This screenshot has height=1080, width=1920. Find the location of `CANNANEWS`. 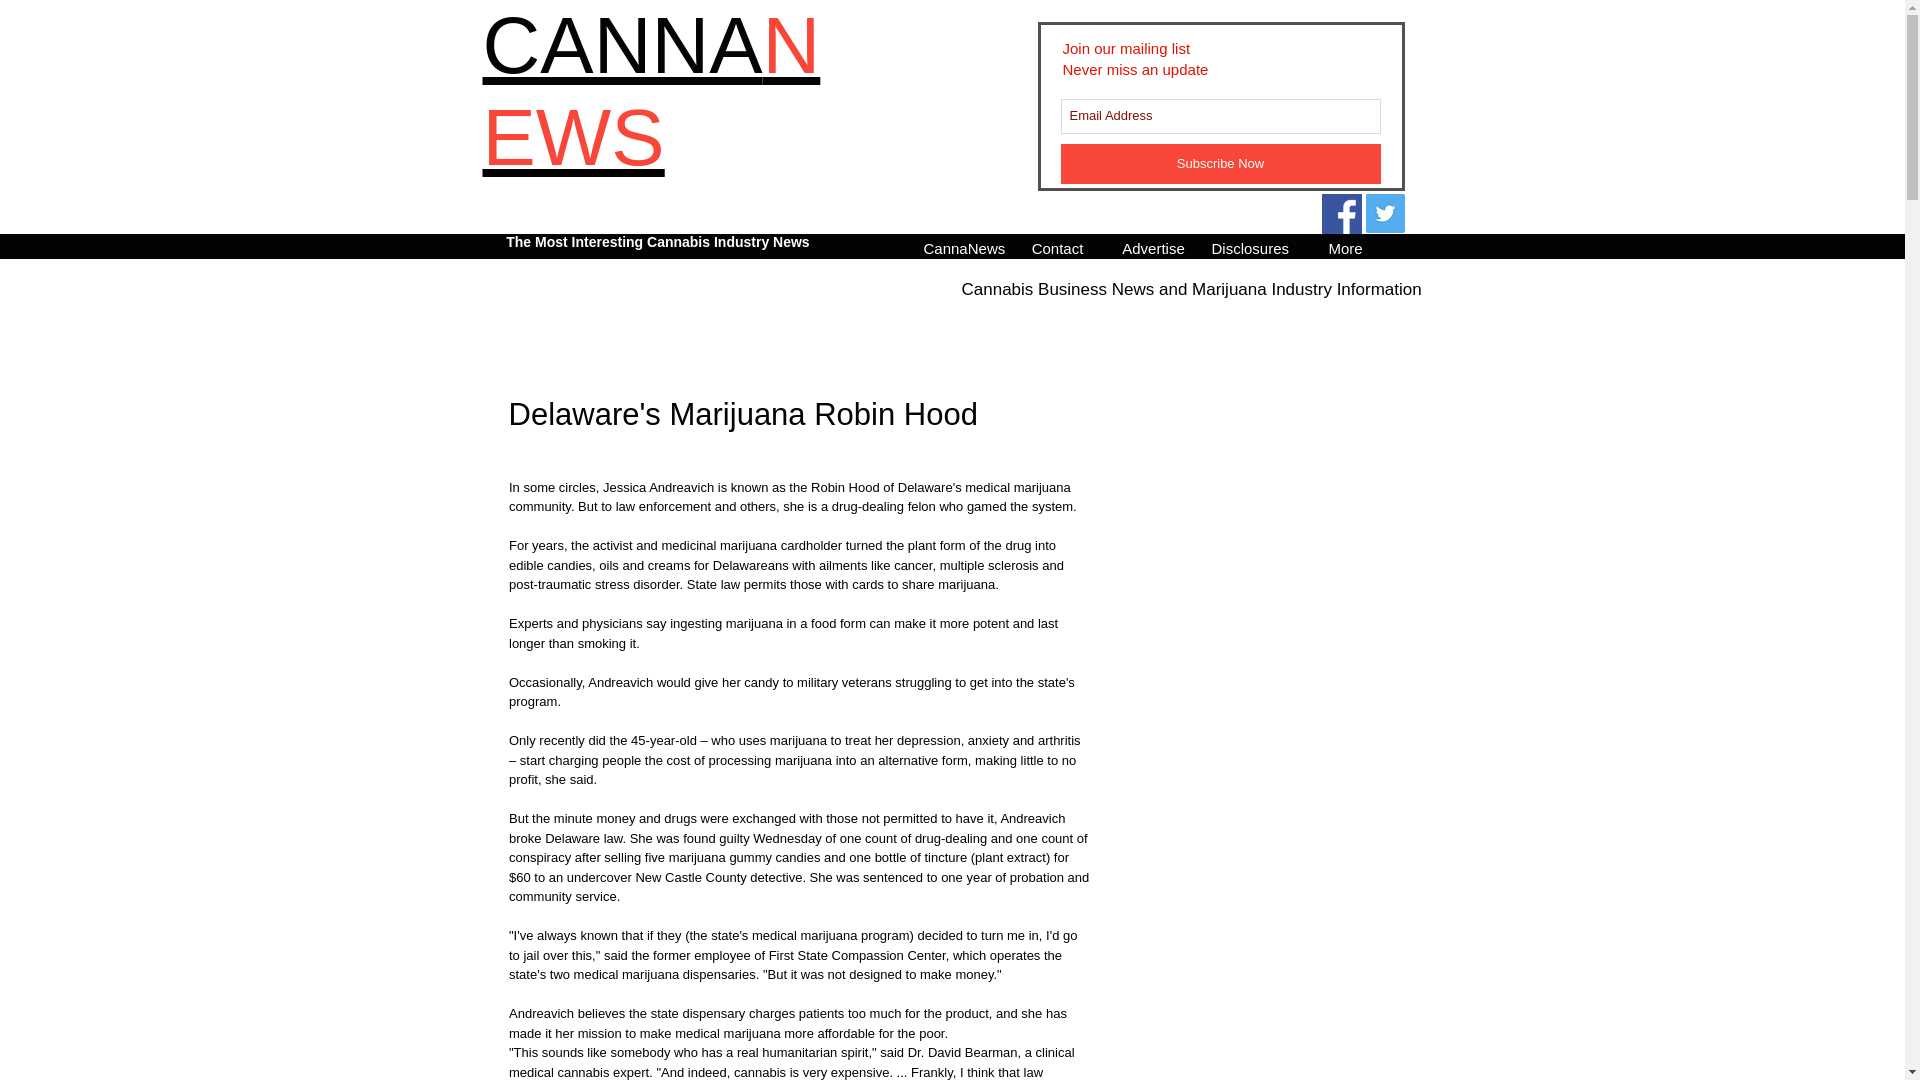

CANNANEWS is located at coordinates (650, 92).